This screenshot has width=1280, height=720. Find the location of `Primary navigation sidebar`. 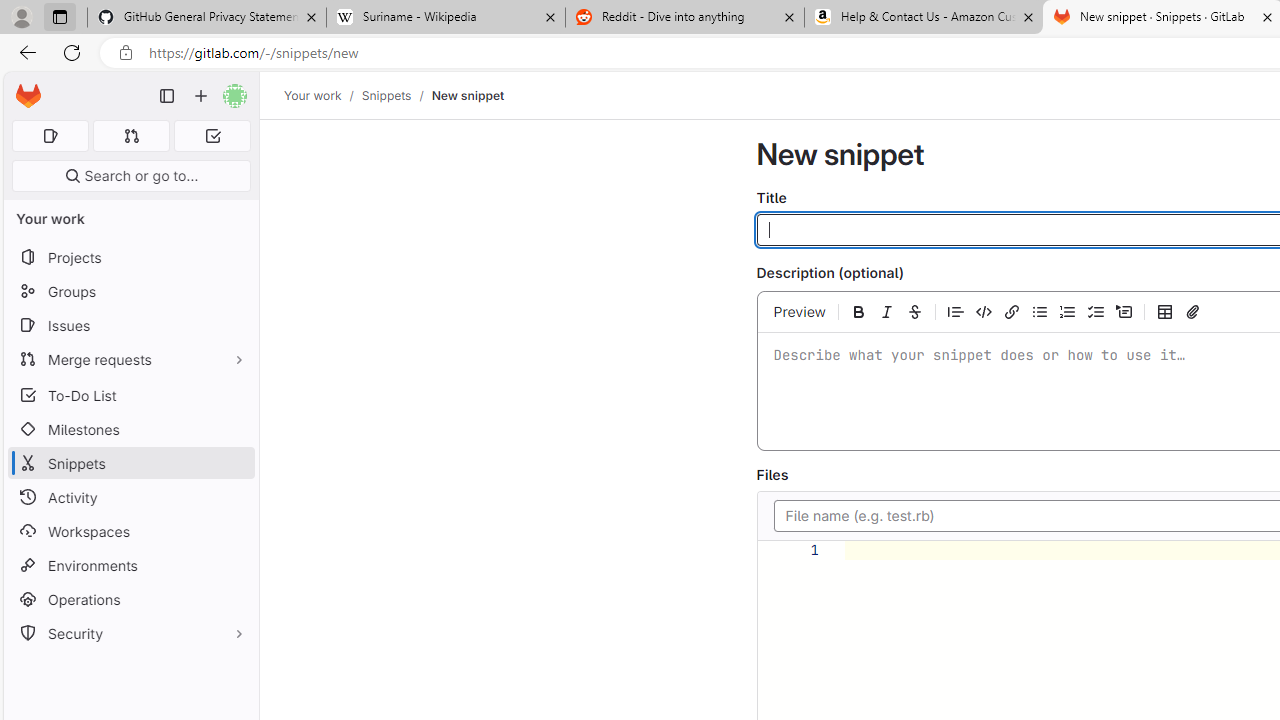

Primary navigation sidebar is located at coordinates (167, 96).